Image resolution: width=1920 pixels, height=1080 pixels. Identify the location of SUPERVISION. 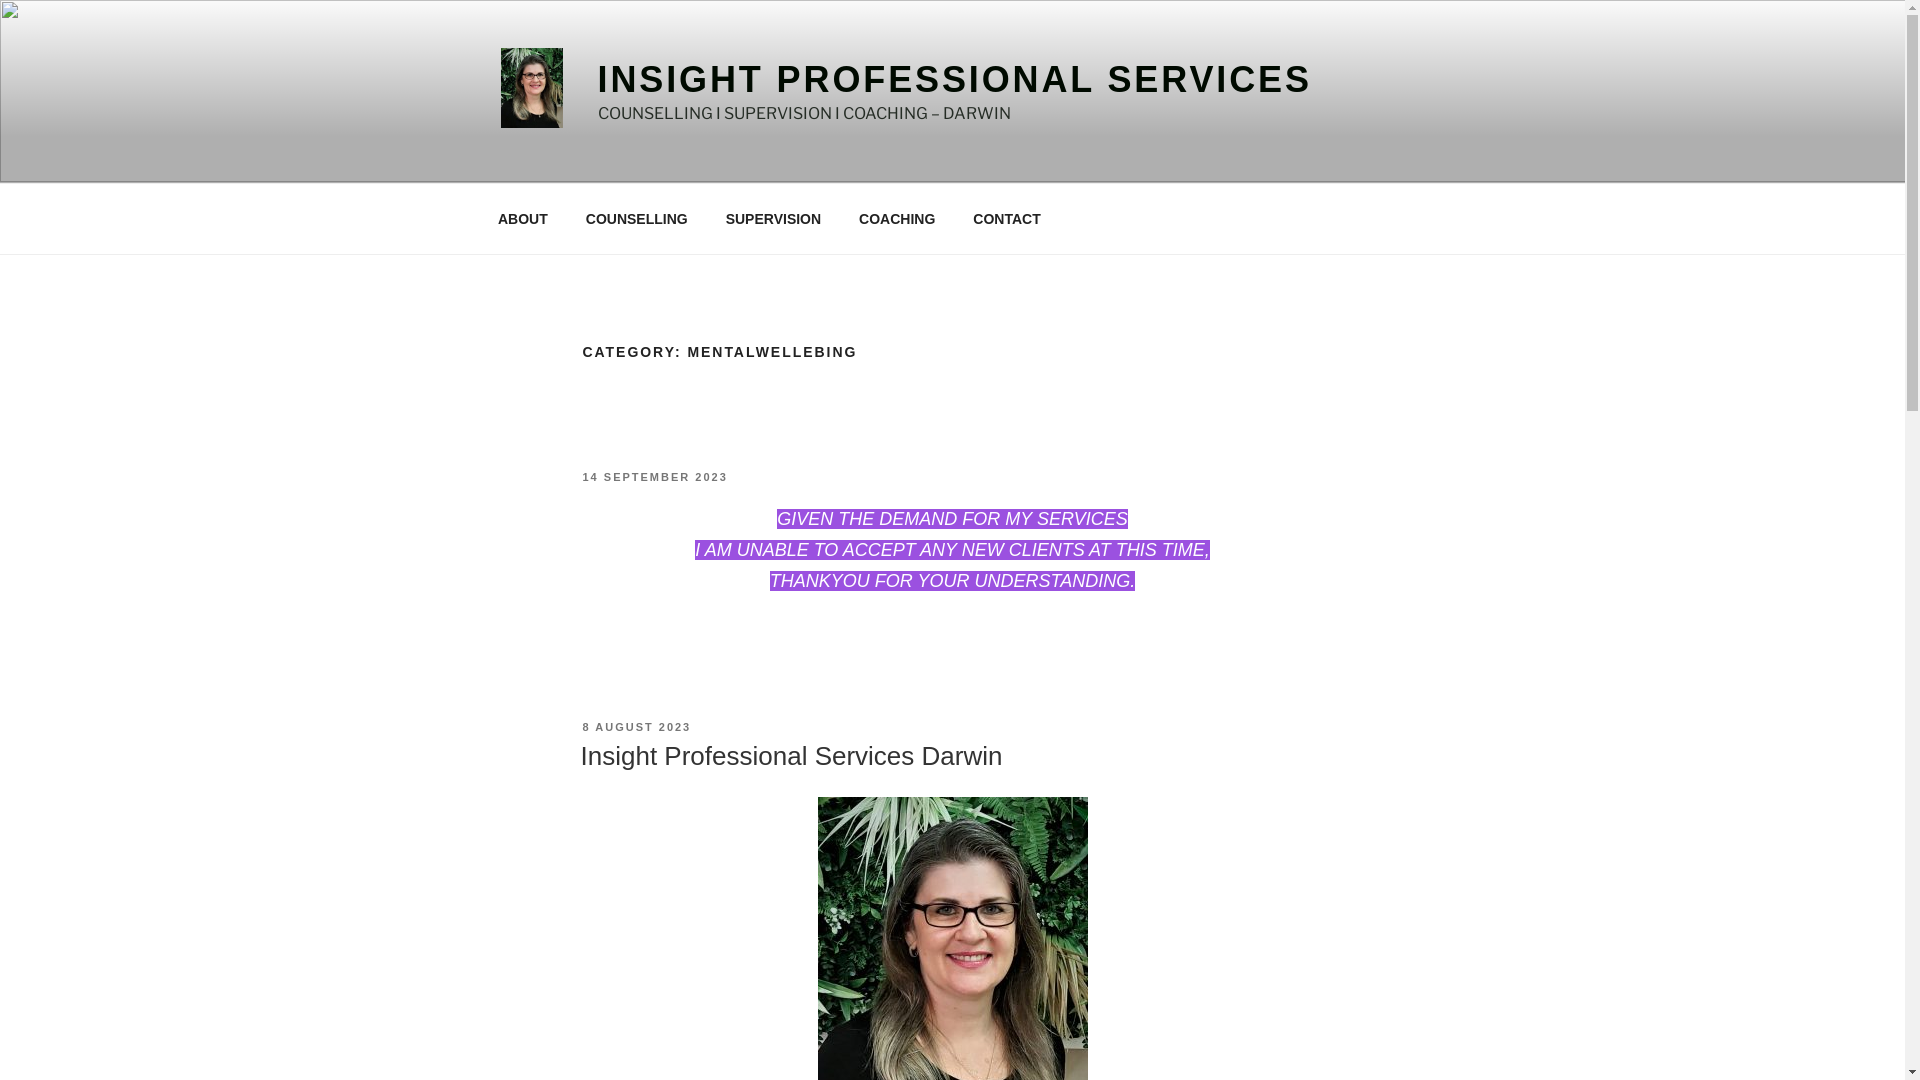
(773, 218).